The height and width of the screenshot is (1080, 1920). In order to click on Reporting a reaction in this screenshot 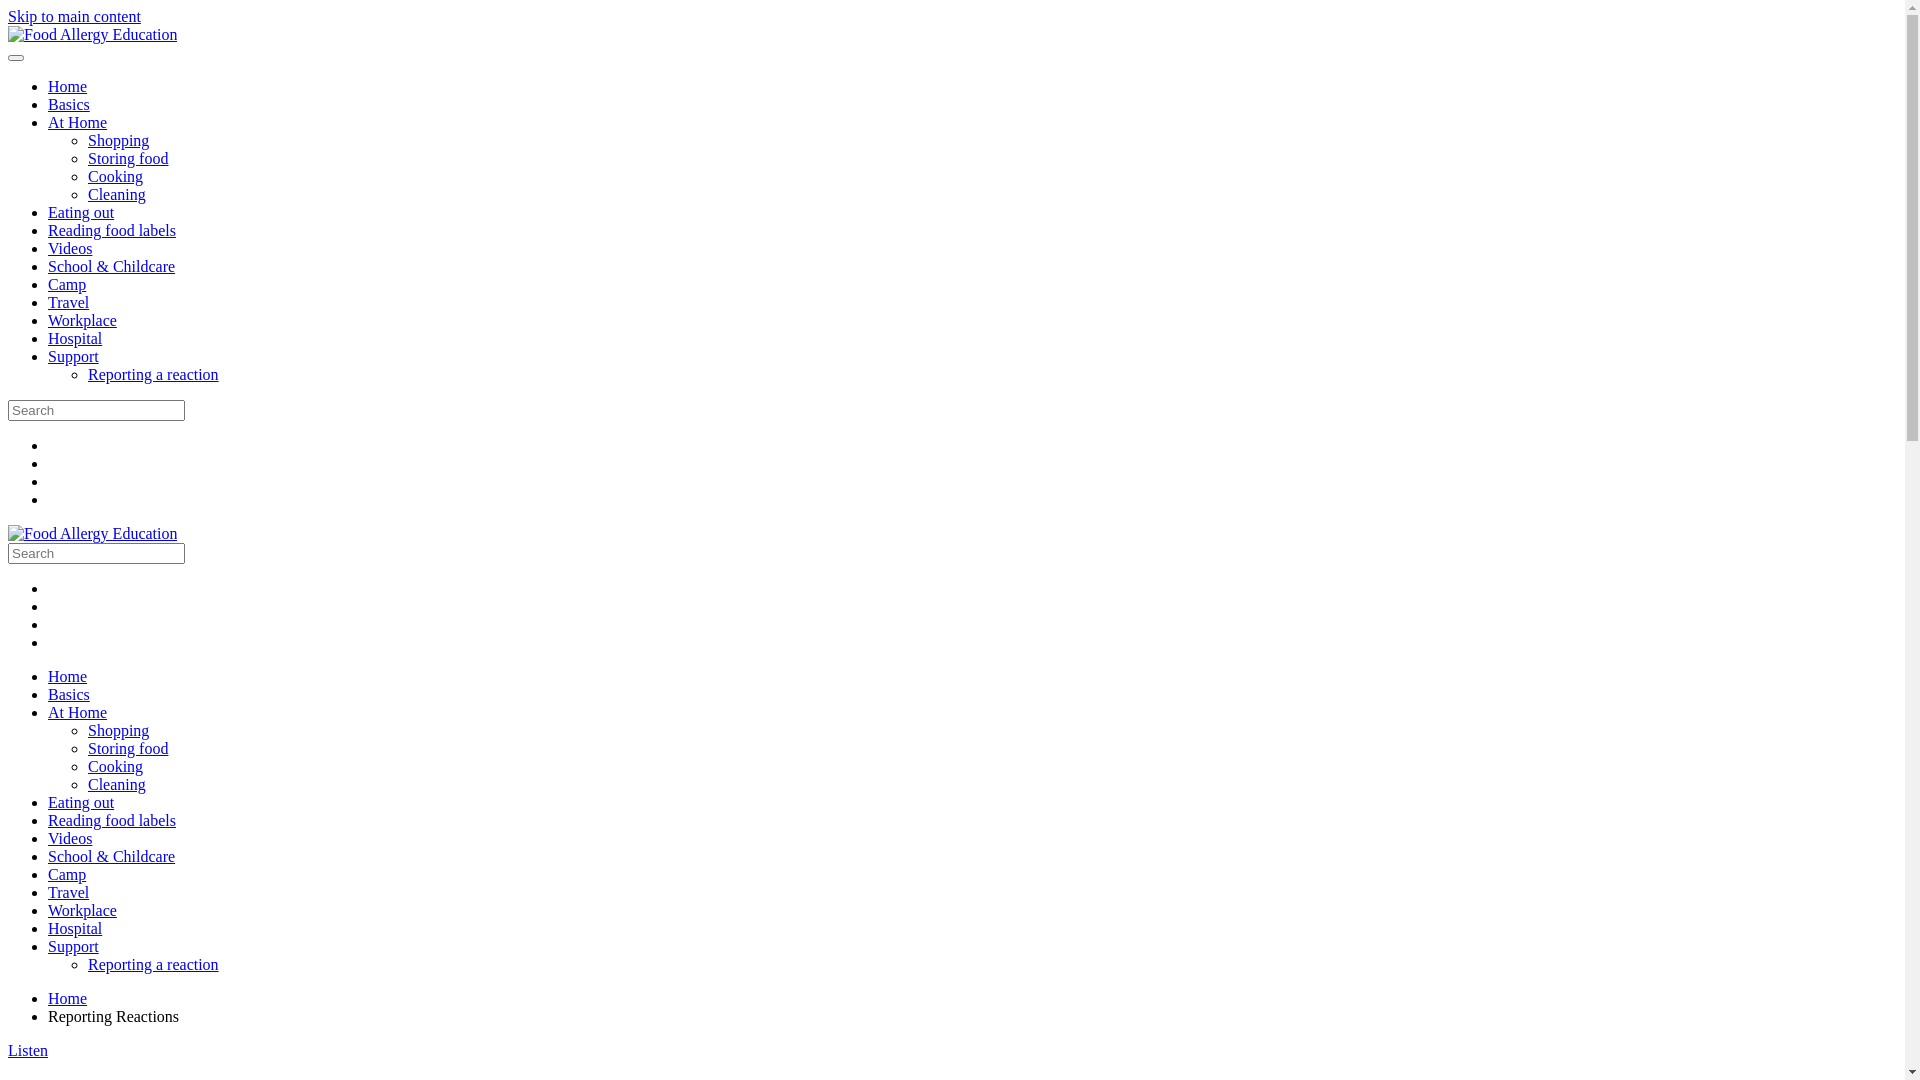, I will do `click(154, 964)`.